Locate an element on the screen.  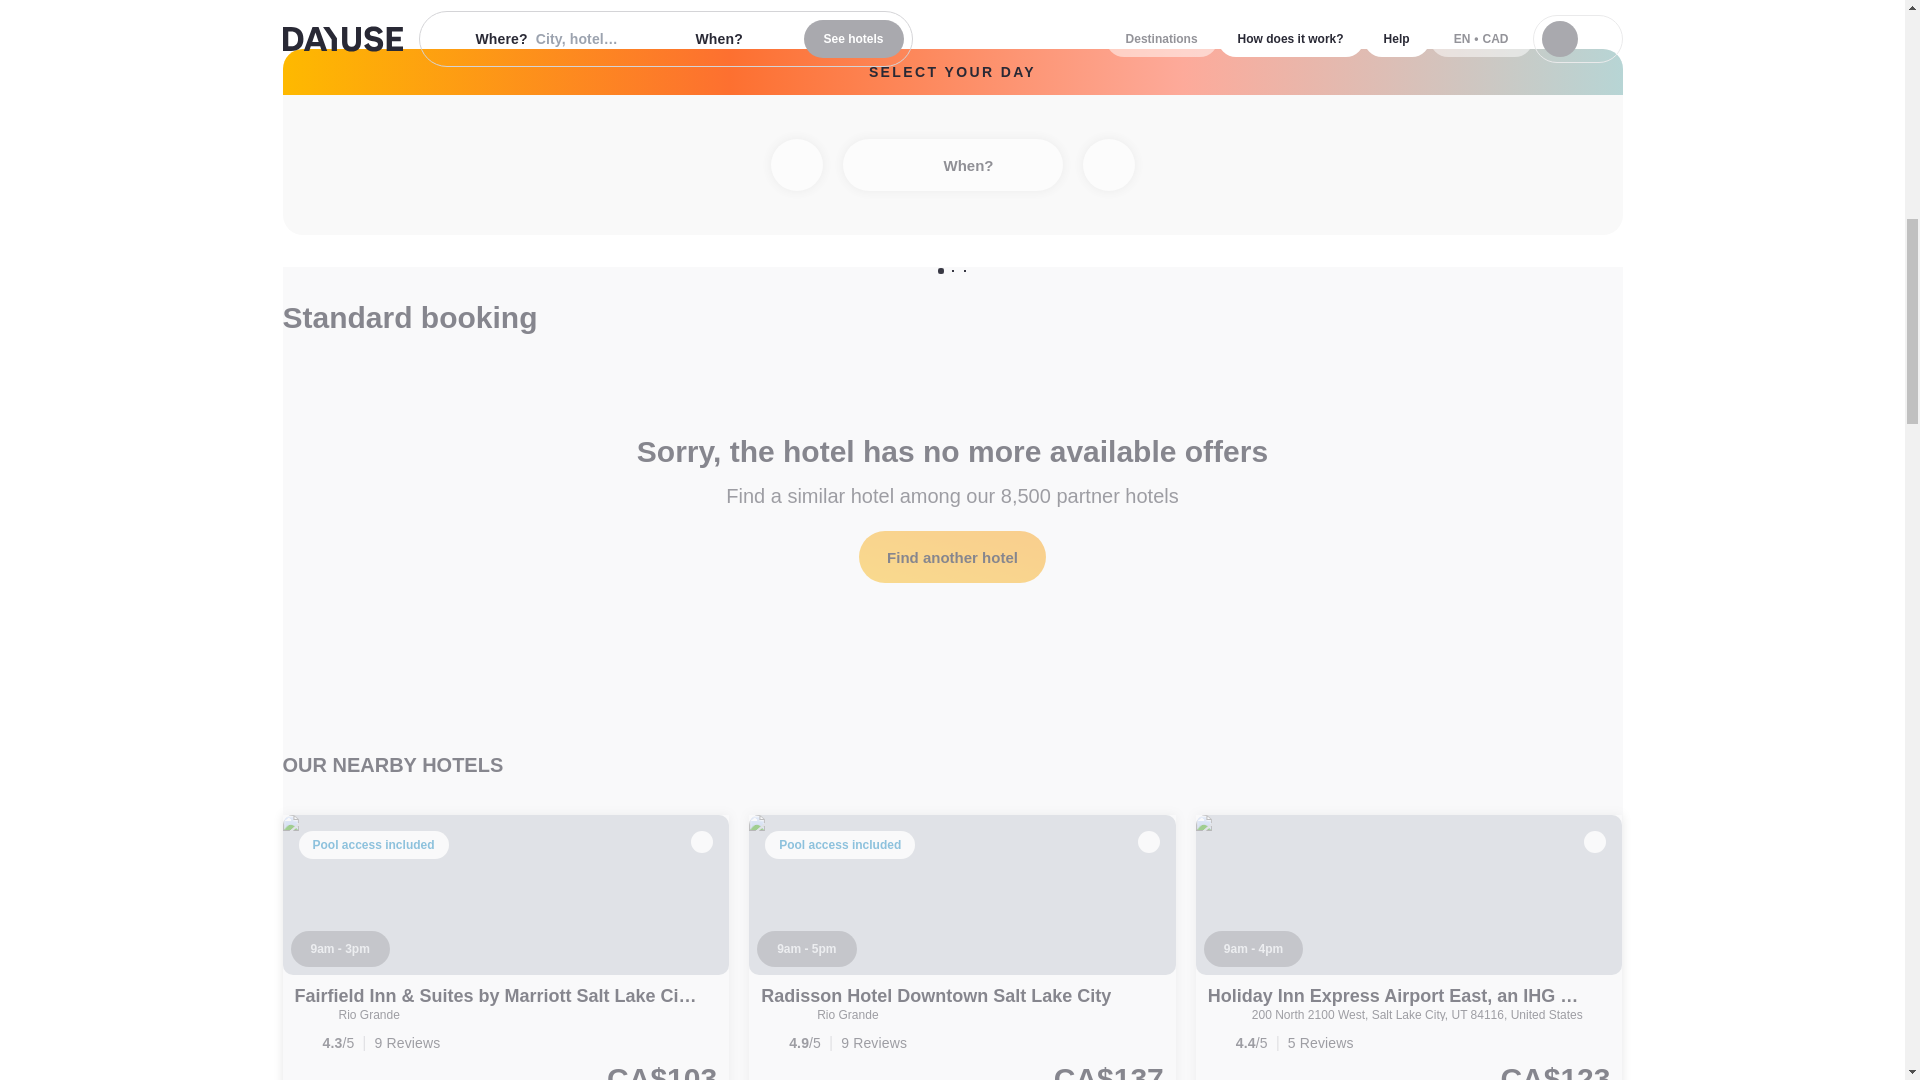
Holiday Inn Express Airport East, an IHG Hotel is located at coordinates (1406, 996).